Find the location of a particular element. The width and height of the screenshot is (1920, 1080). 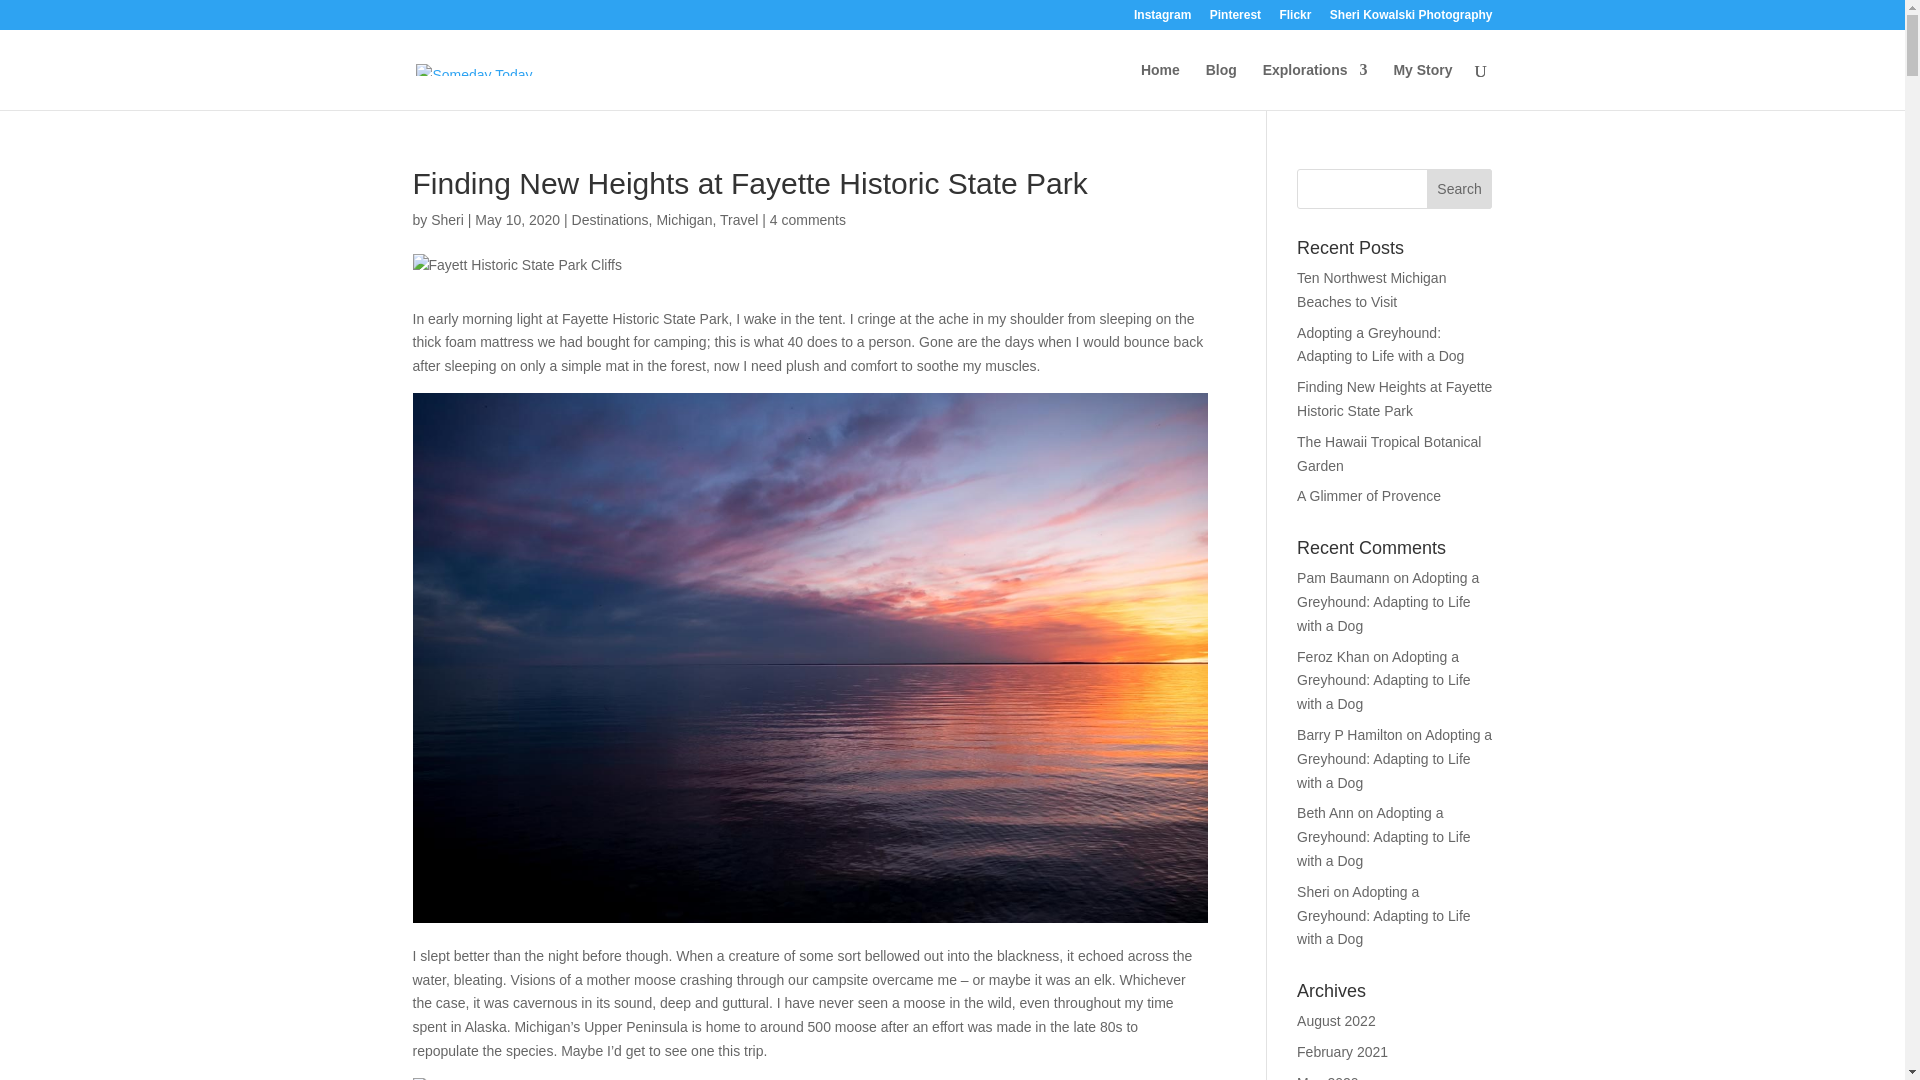

Beth Ann is located at coordinates (1325, 812).